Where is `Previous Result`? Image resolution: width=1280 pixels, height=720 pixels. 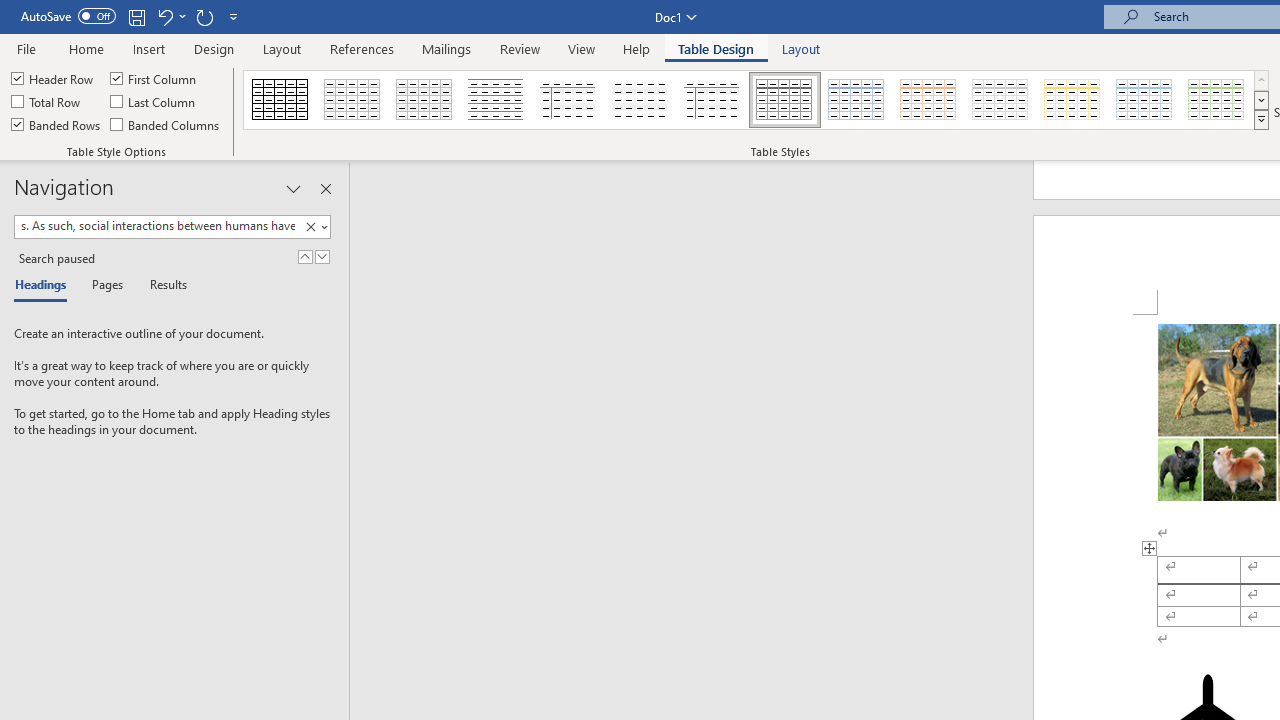 Previous Result is located at coordinates (304, 256).